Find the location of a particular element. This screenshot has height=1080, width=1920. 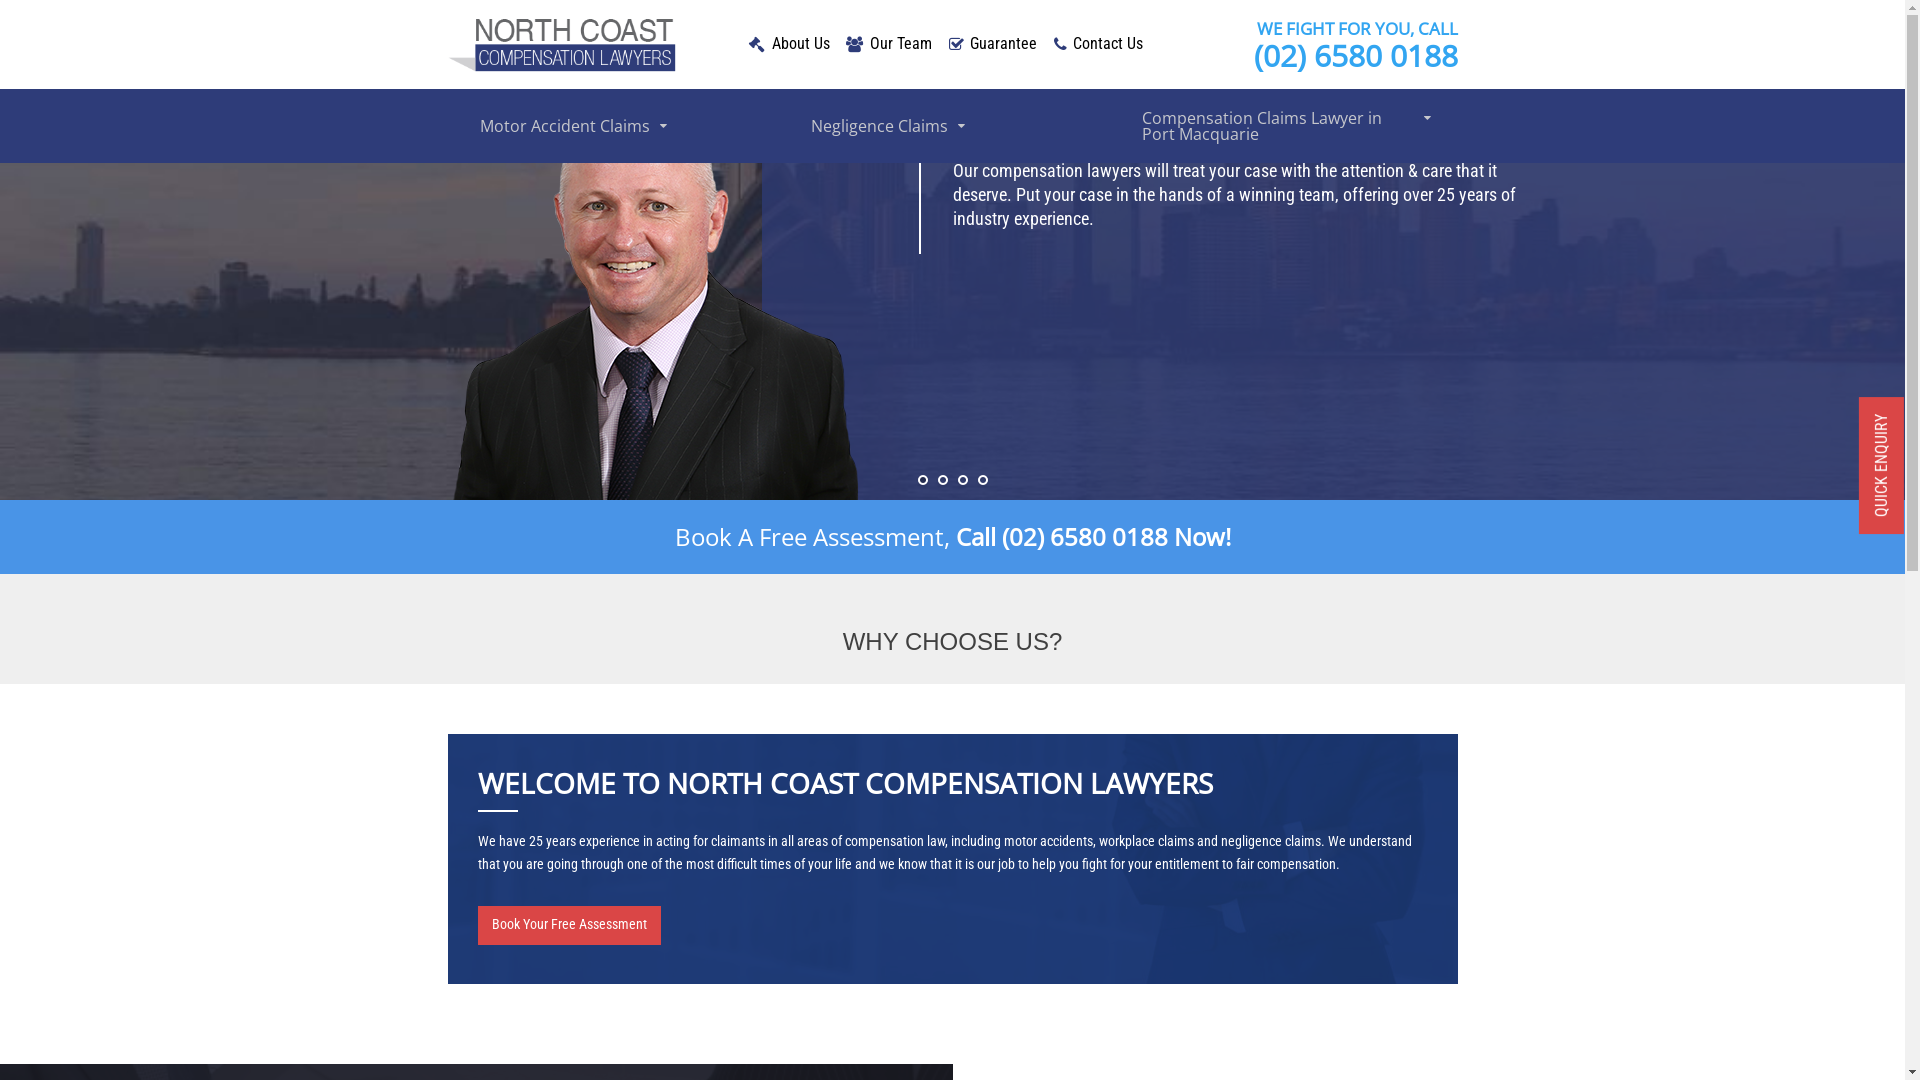

Contact Us is located at coordinates (1112, 44).